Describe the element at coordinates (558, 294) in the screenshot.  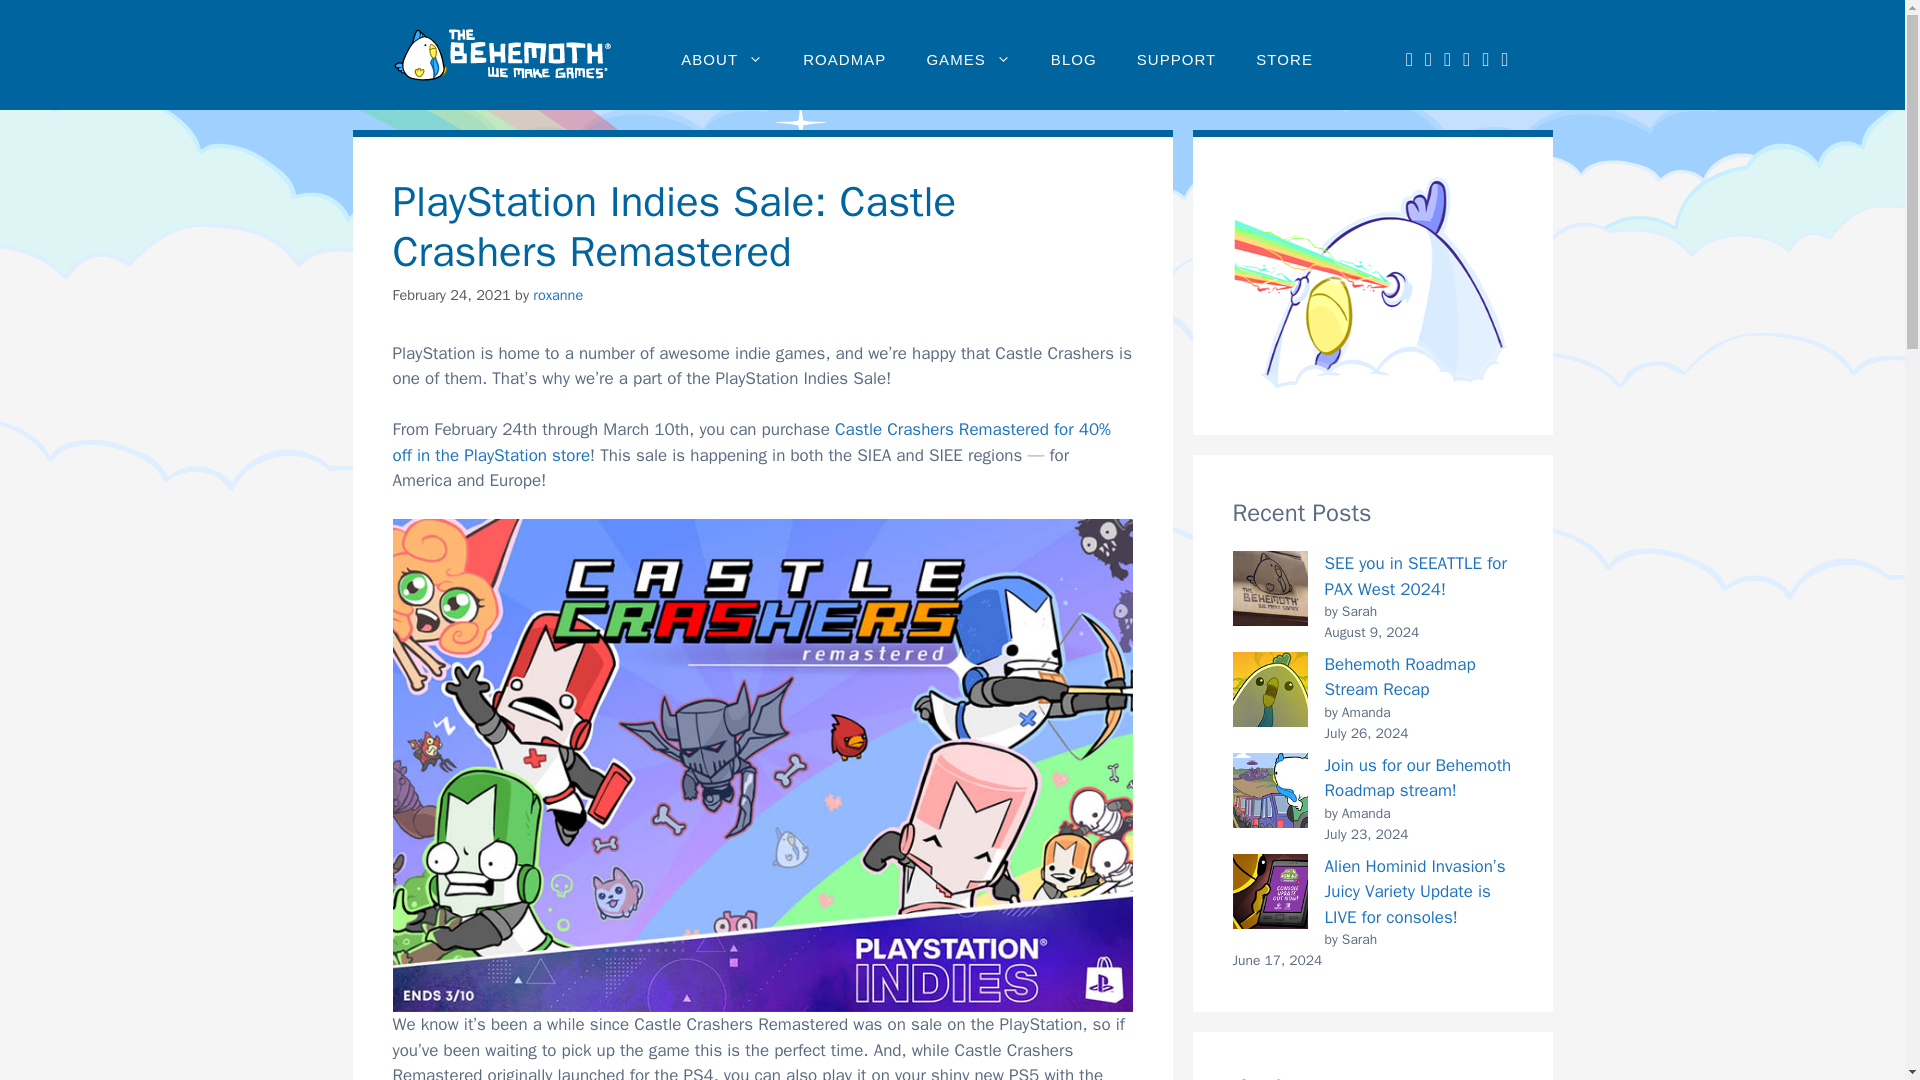
I see `View all posts by roxanne` at that location.